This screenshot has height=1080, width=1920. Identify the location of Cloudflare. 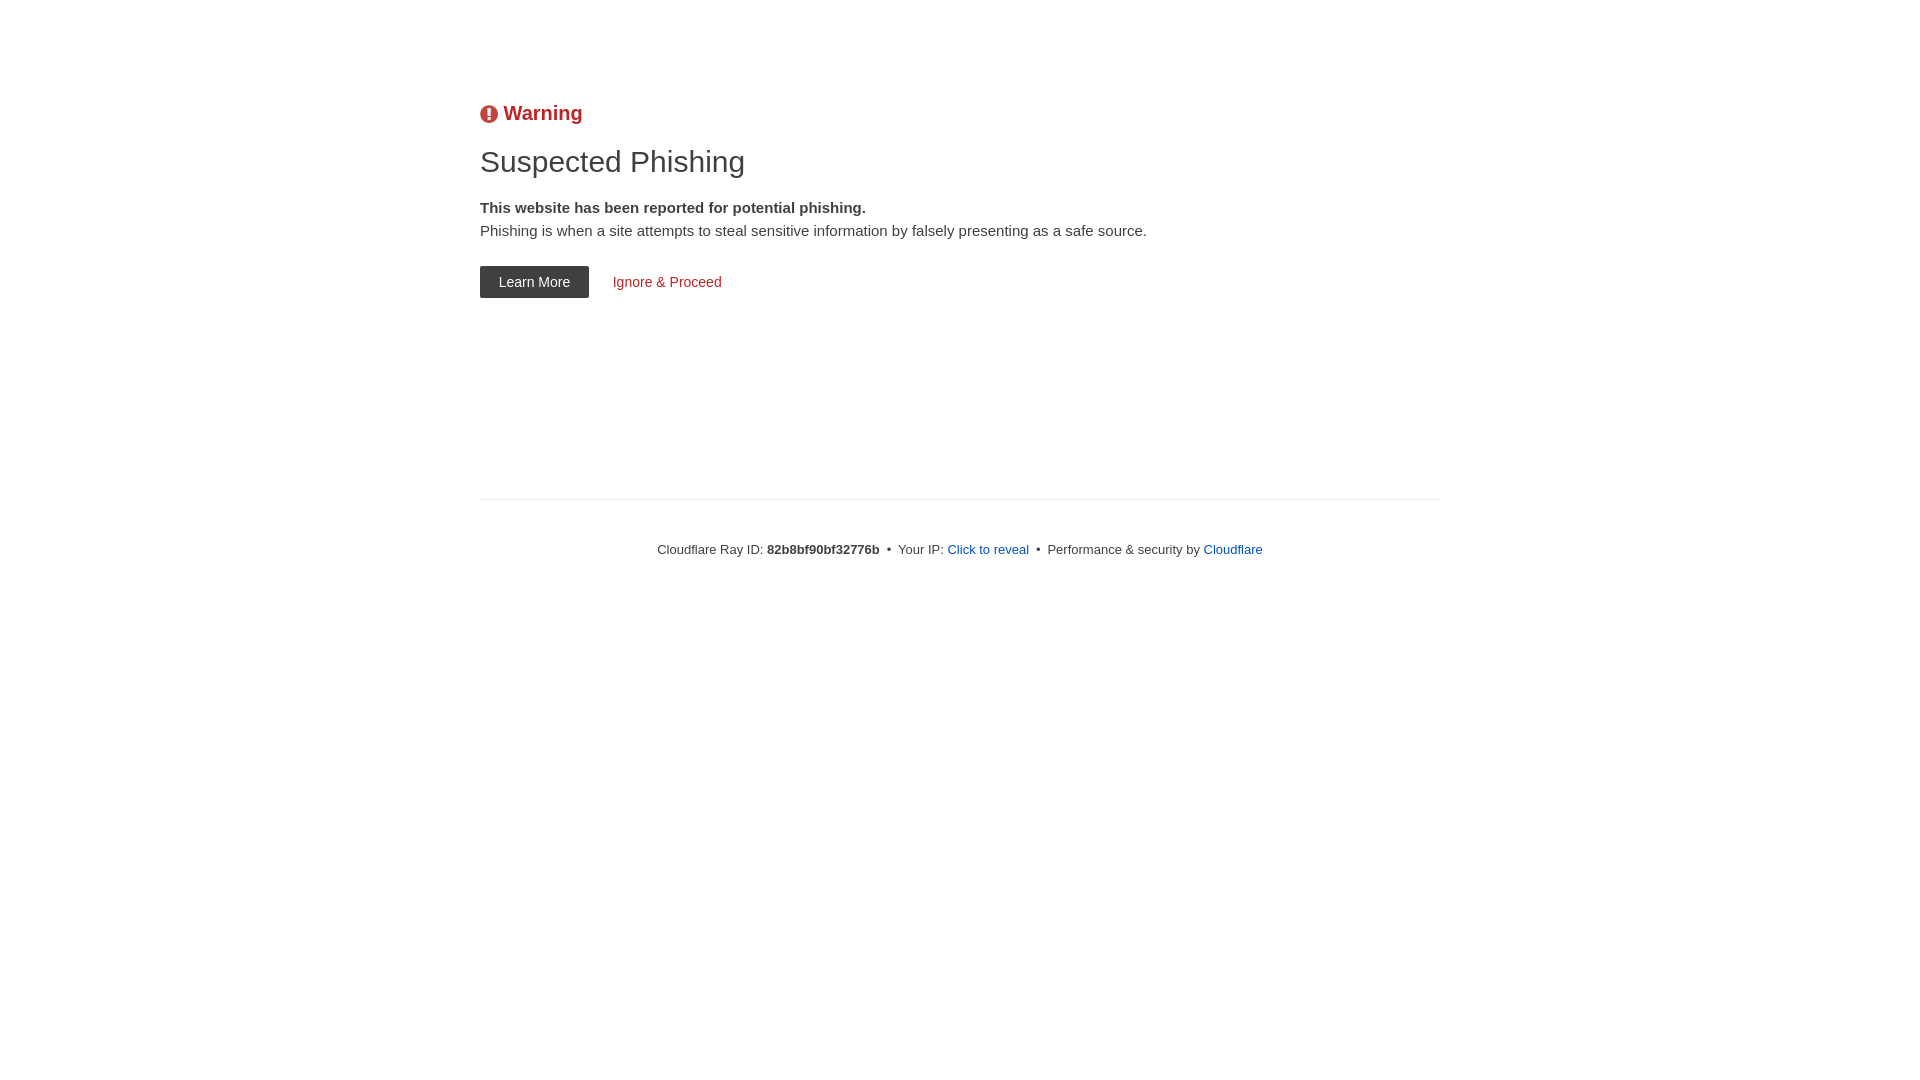
(1234, 550).